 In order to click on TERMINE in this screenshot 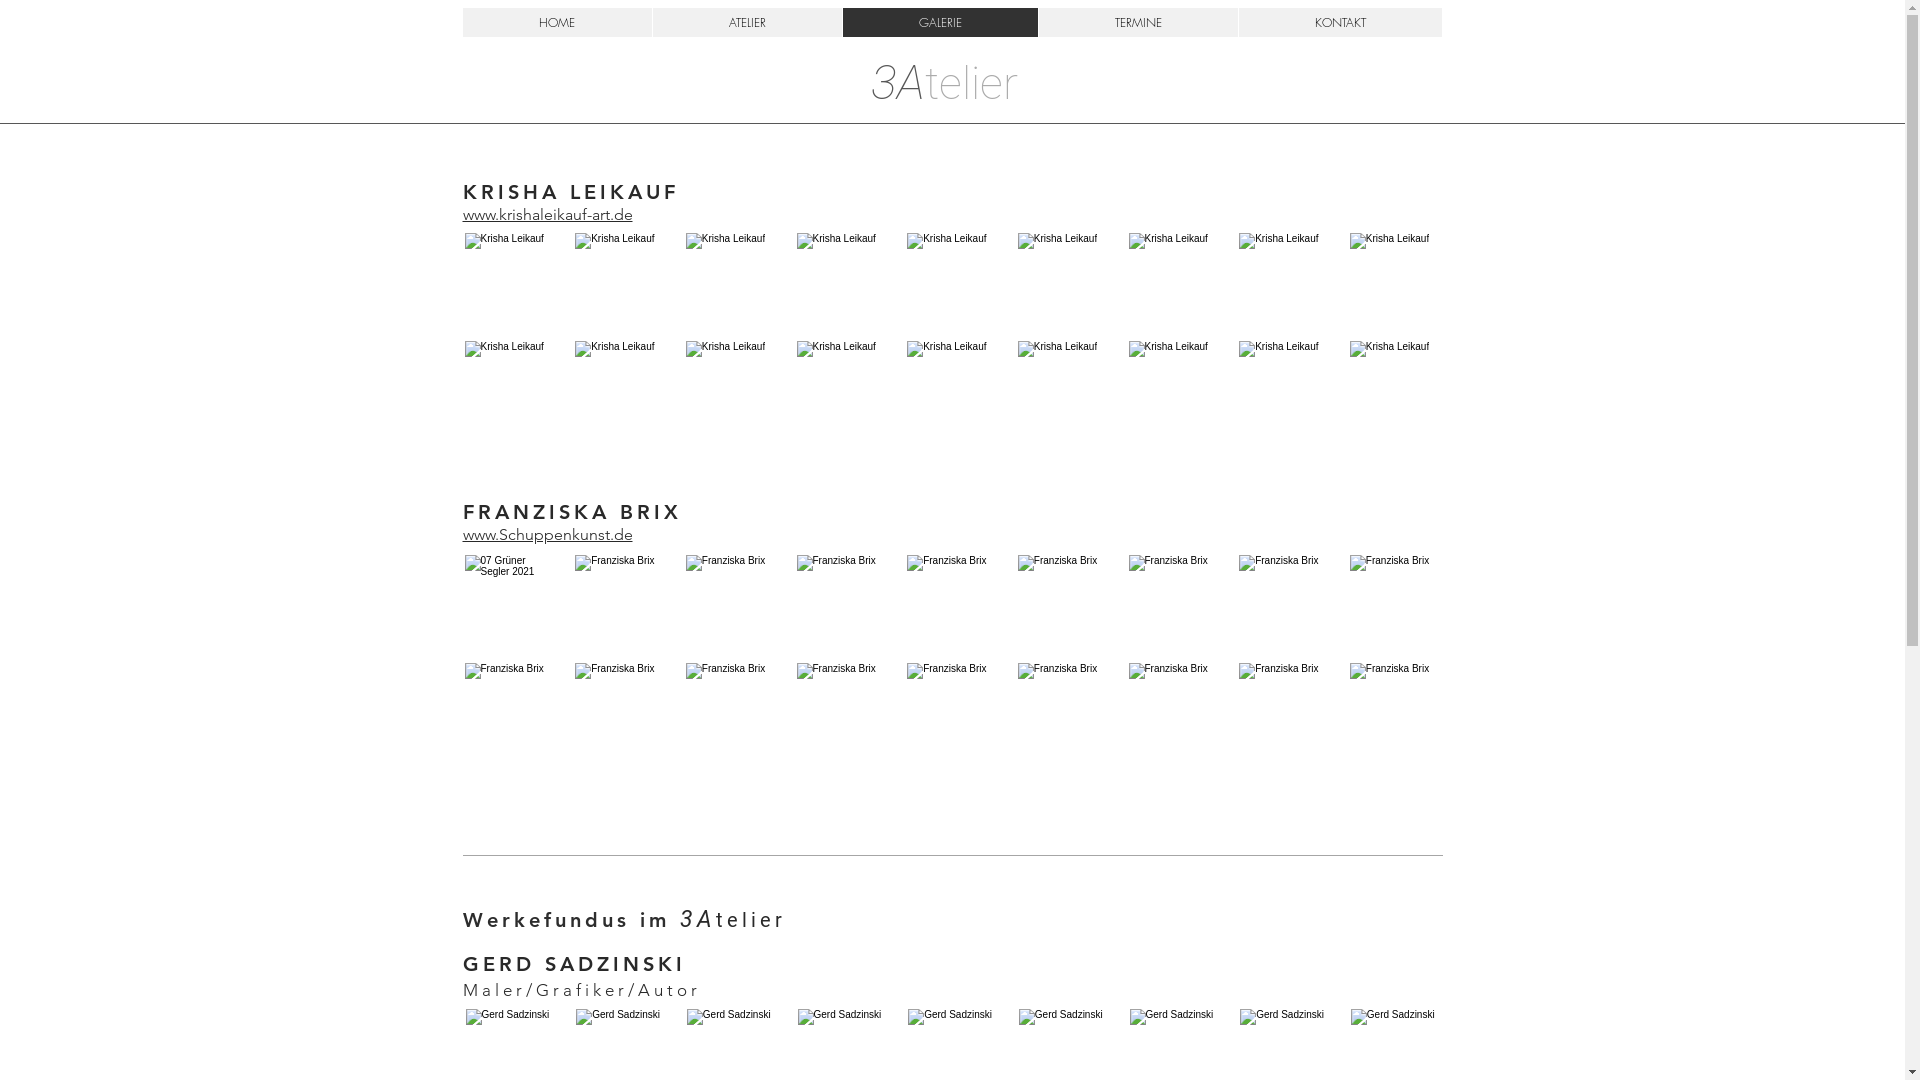, I will do `click(1138, 22)`.